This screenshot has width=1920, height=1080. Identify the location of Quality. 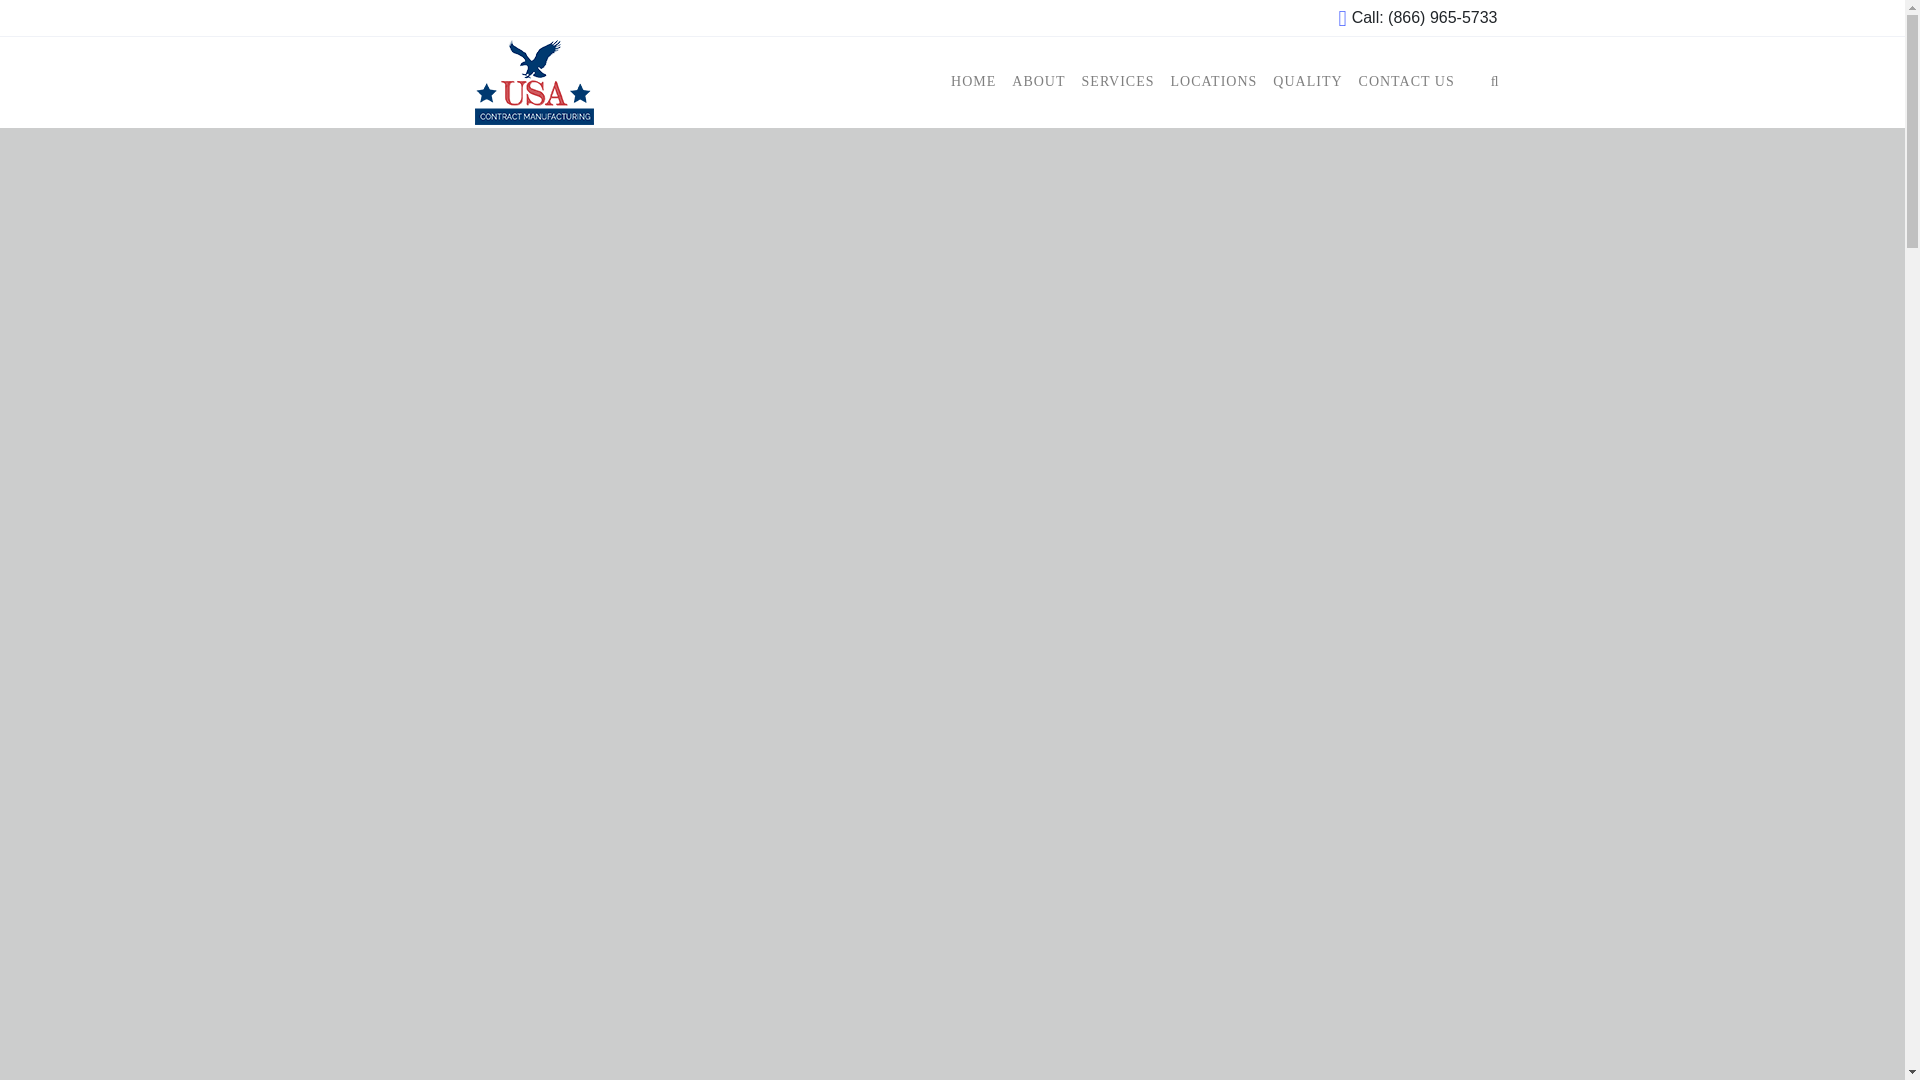
(1307, 82).